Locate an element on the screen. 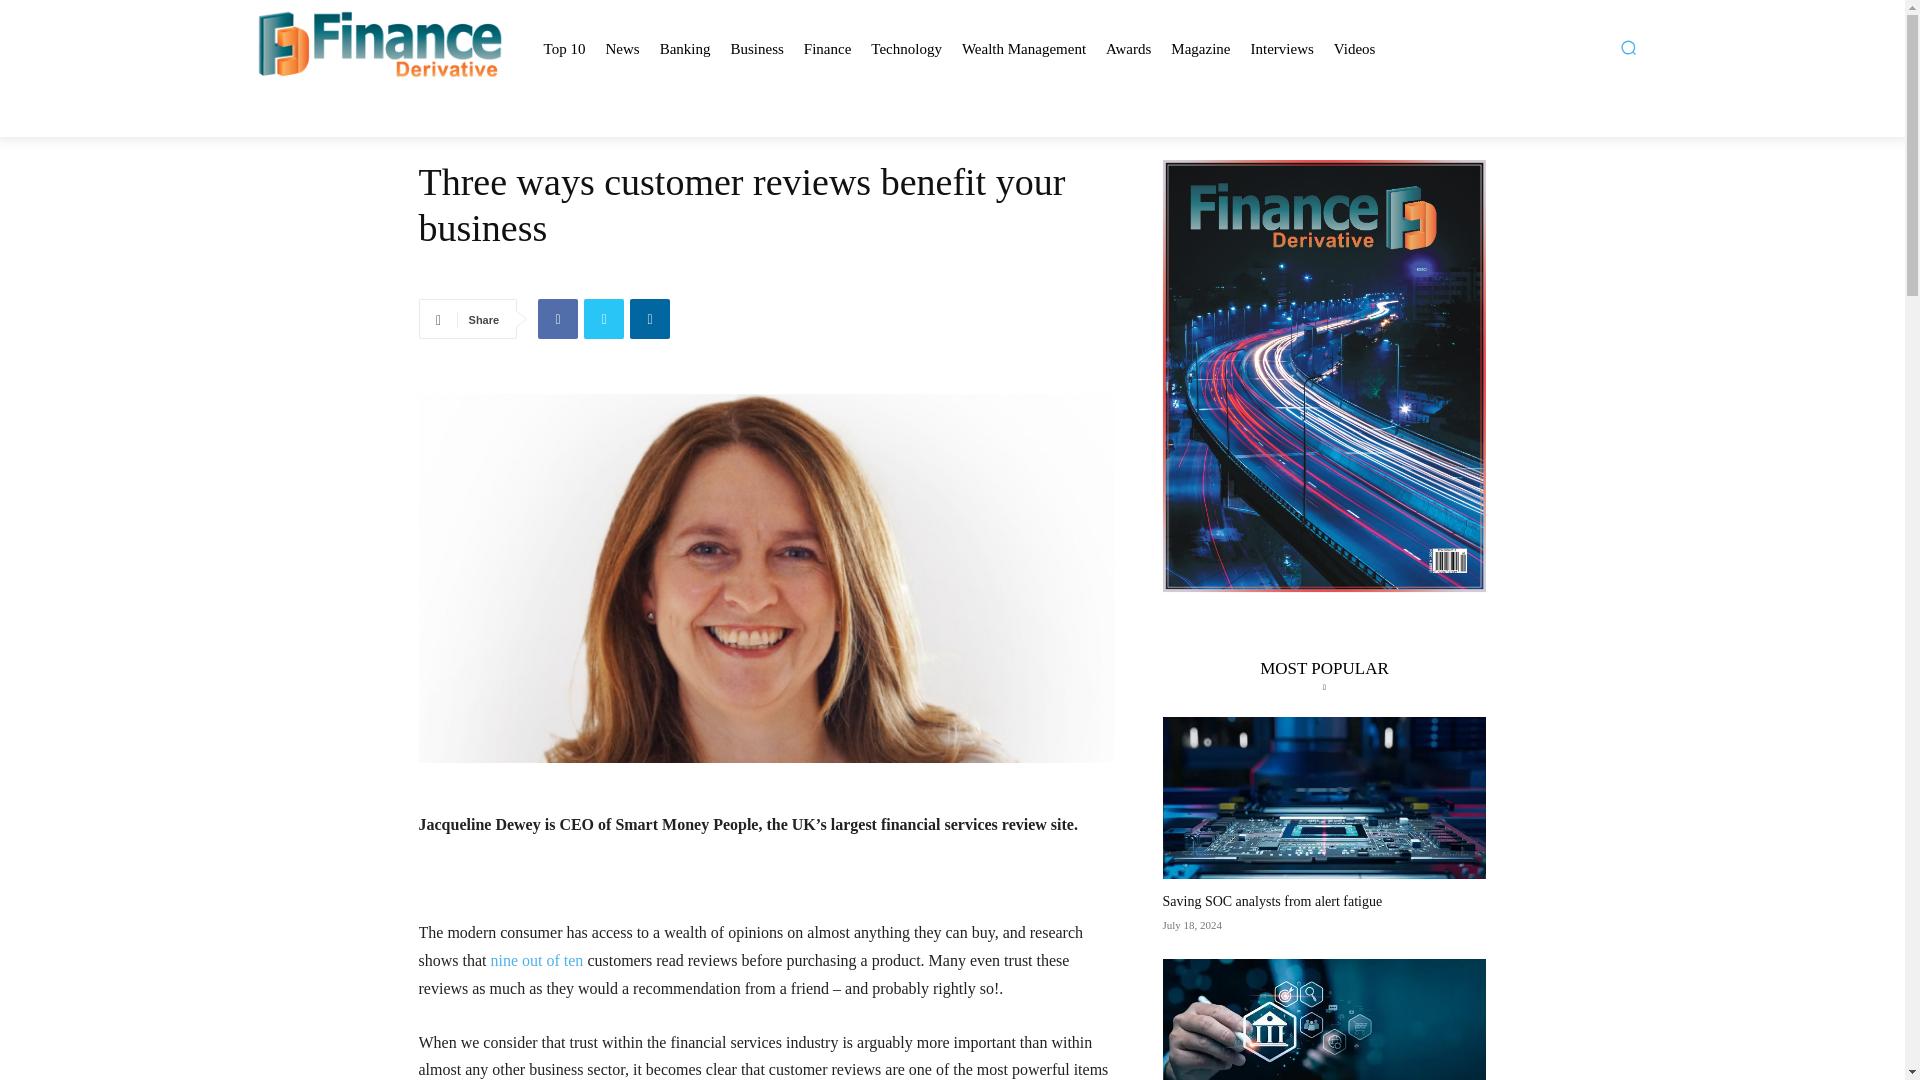 The height and width of the screenshot is (1080, 1920). Twitter is located at coordinates (604, 319).